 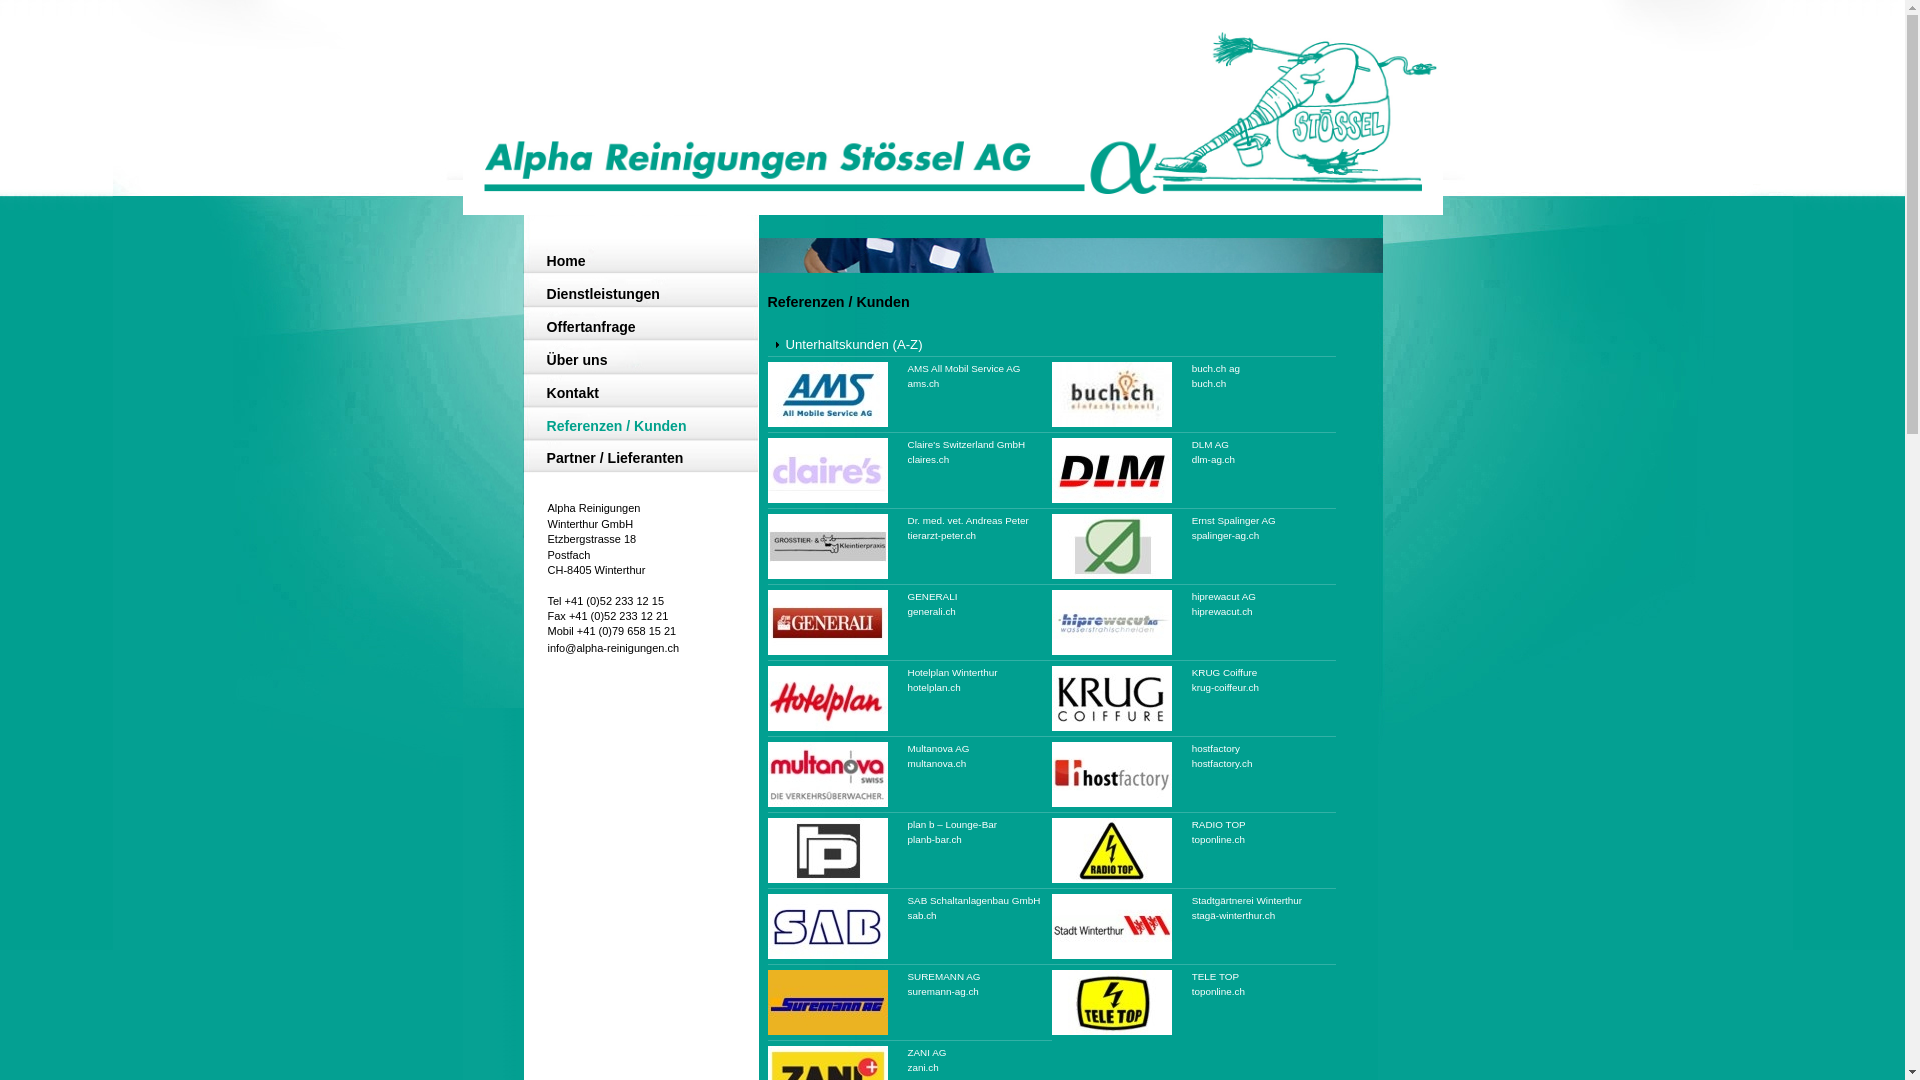 I want to click on planb-bar.ch, so click(x=935, y=840).